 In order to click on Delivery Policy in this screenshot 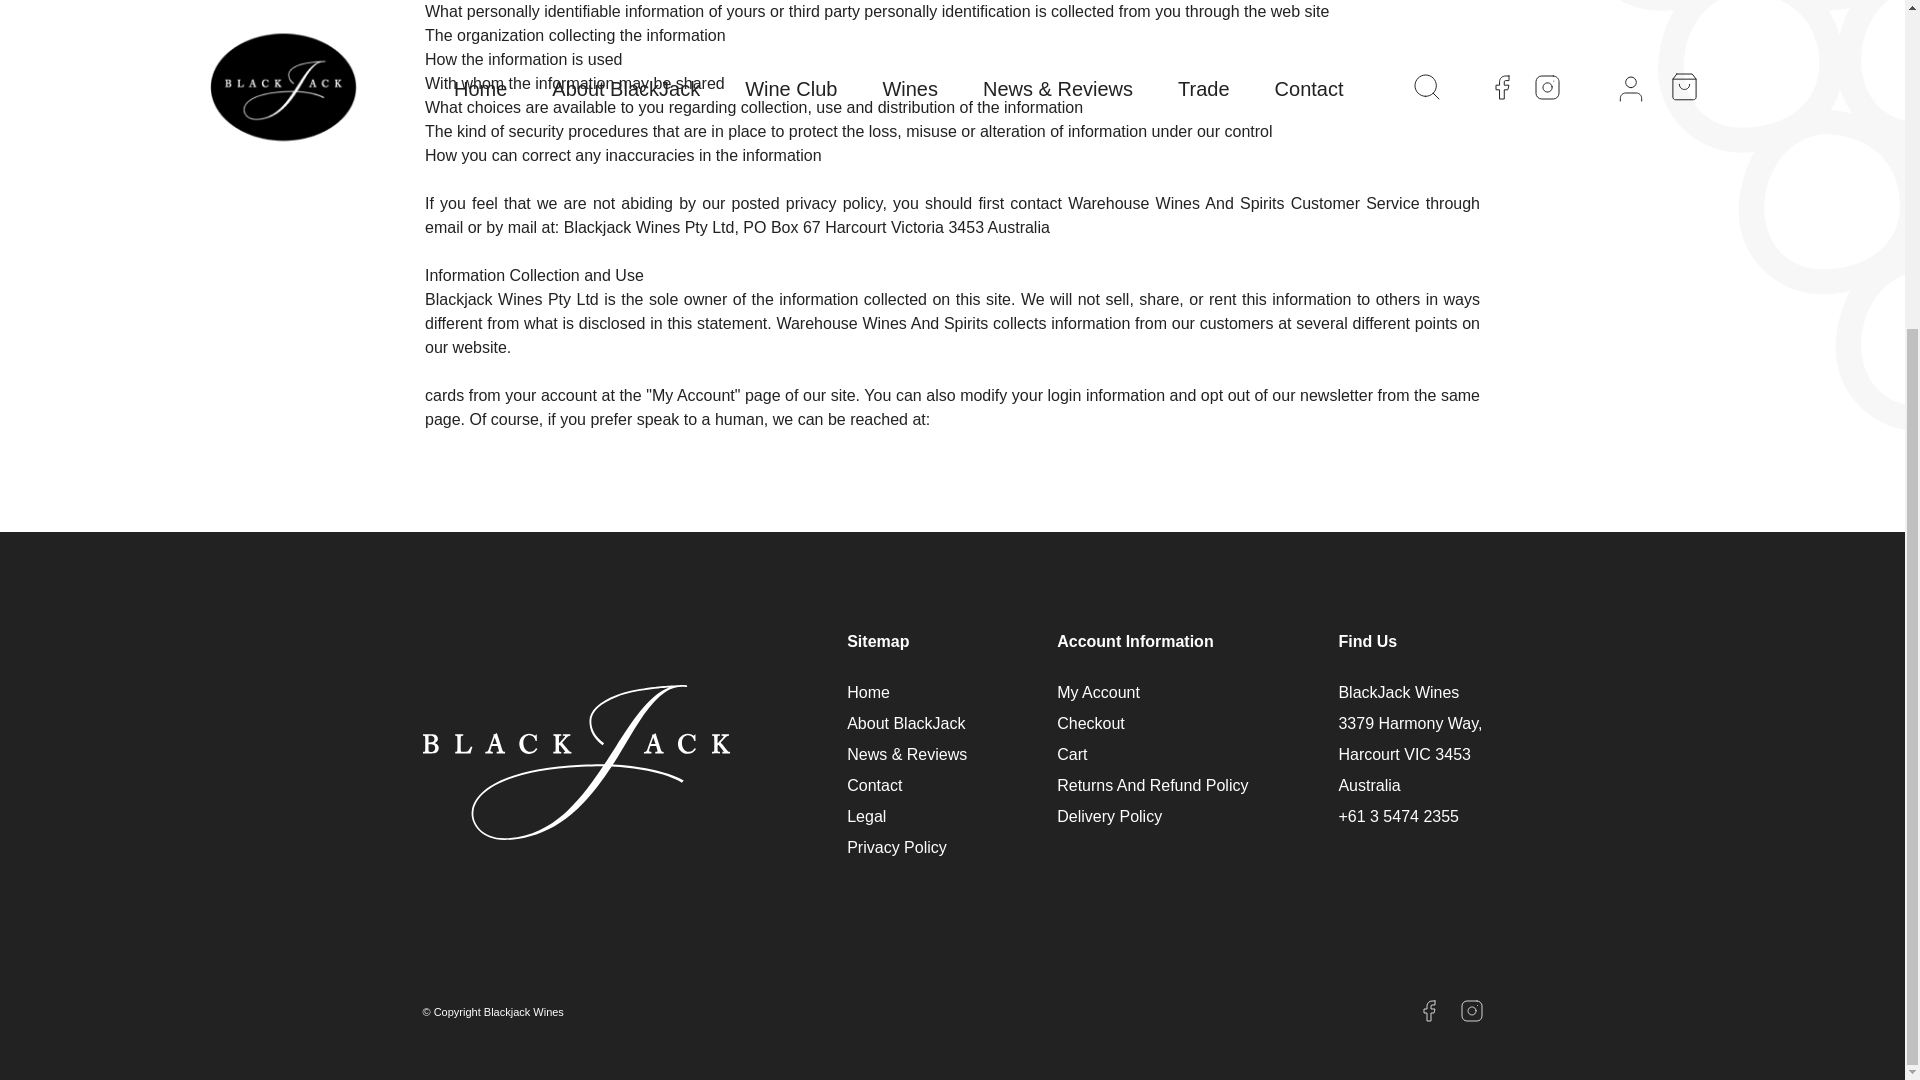, I will do `click(1109, 816)`.